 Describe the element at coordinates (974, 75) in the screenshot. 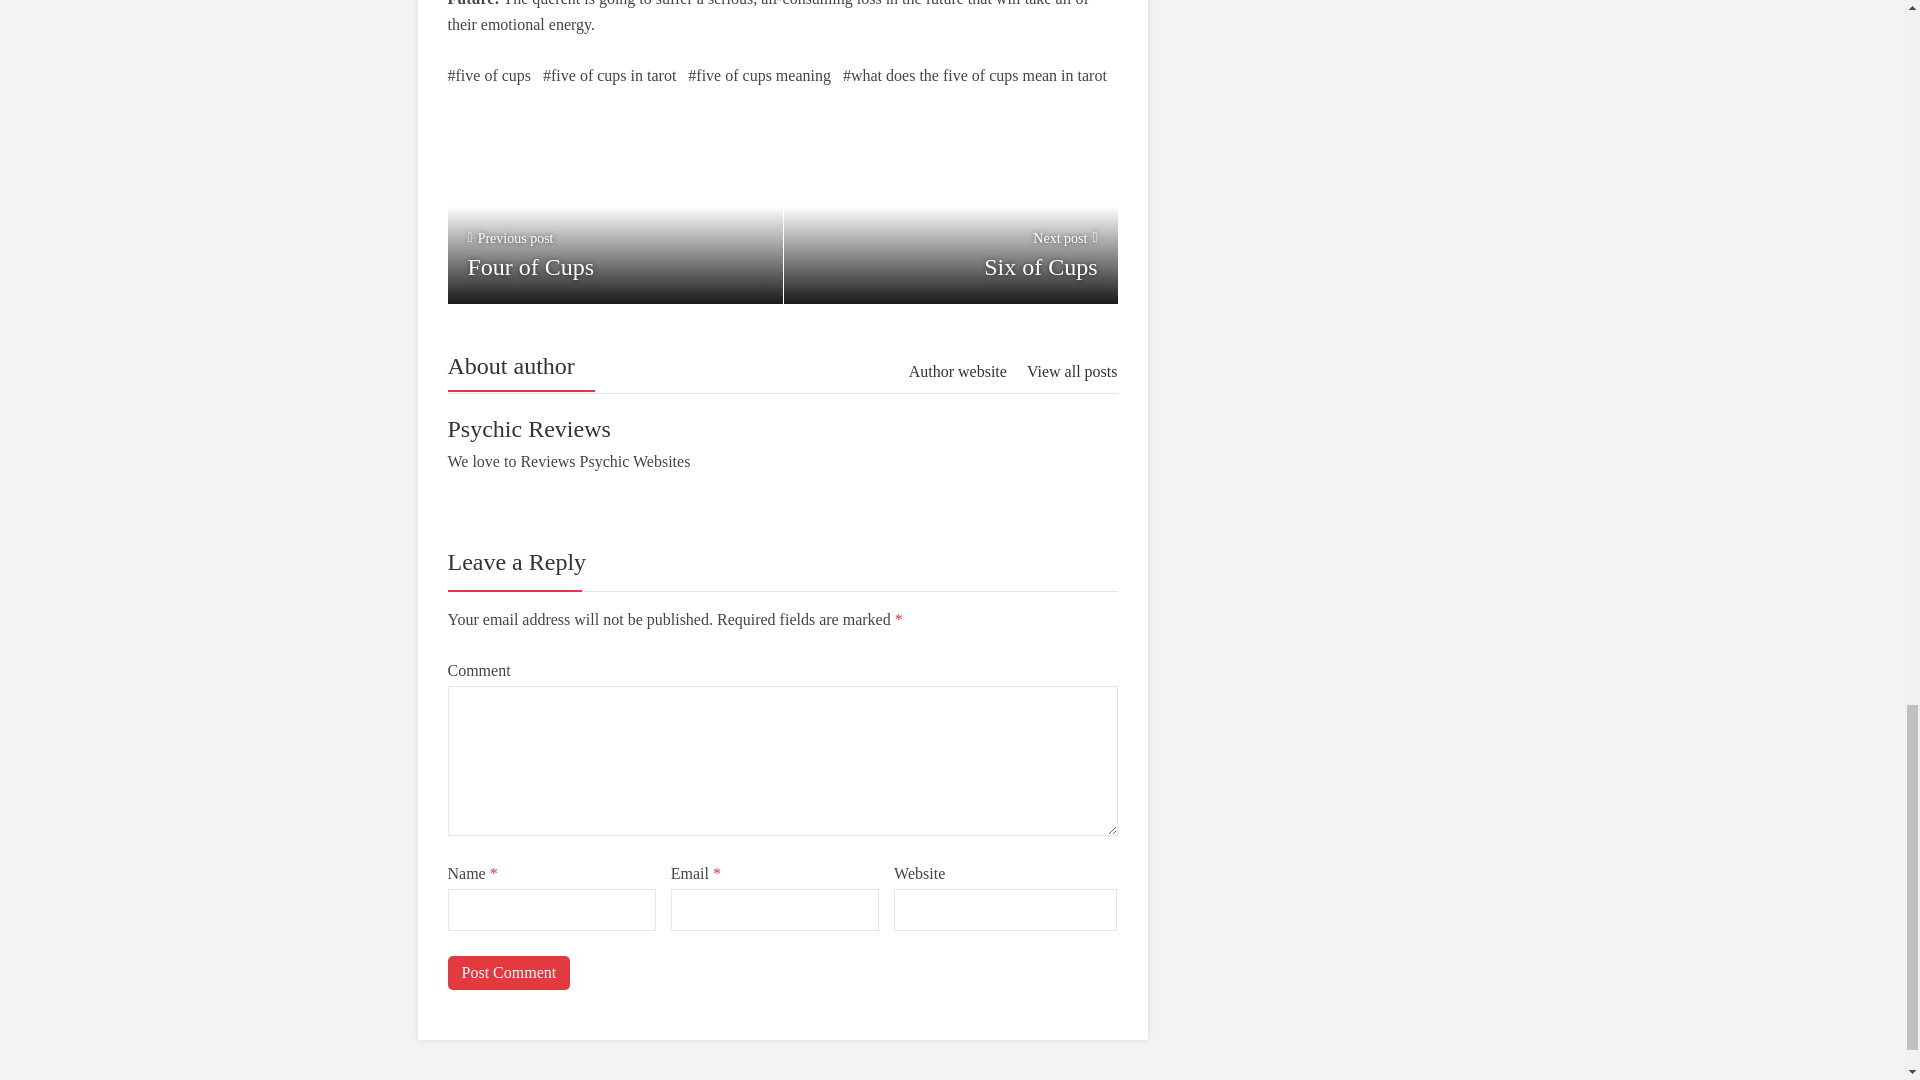

I see `what does the five of cups mean in tarot` at that location.